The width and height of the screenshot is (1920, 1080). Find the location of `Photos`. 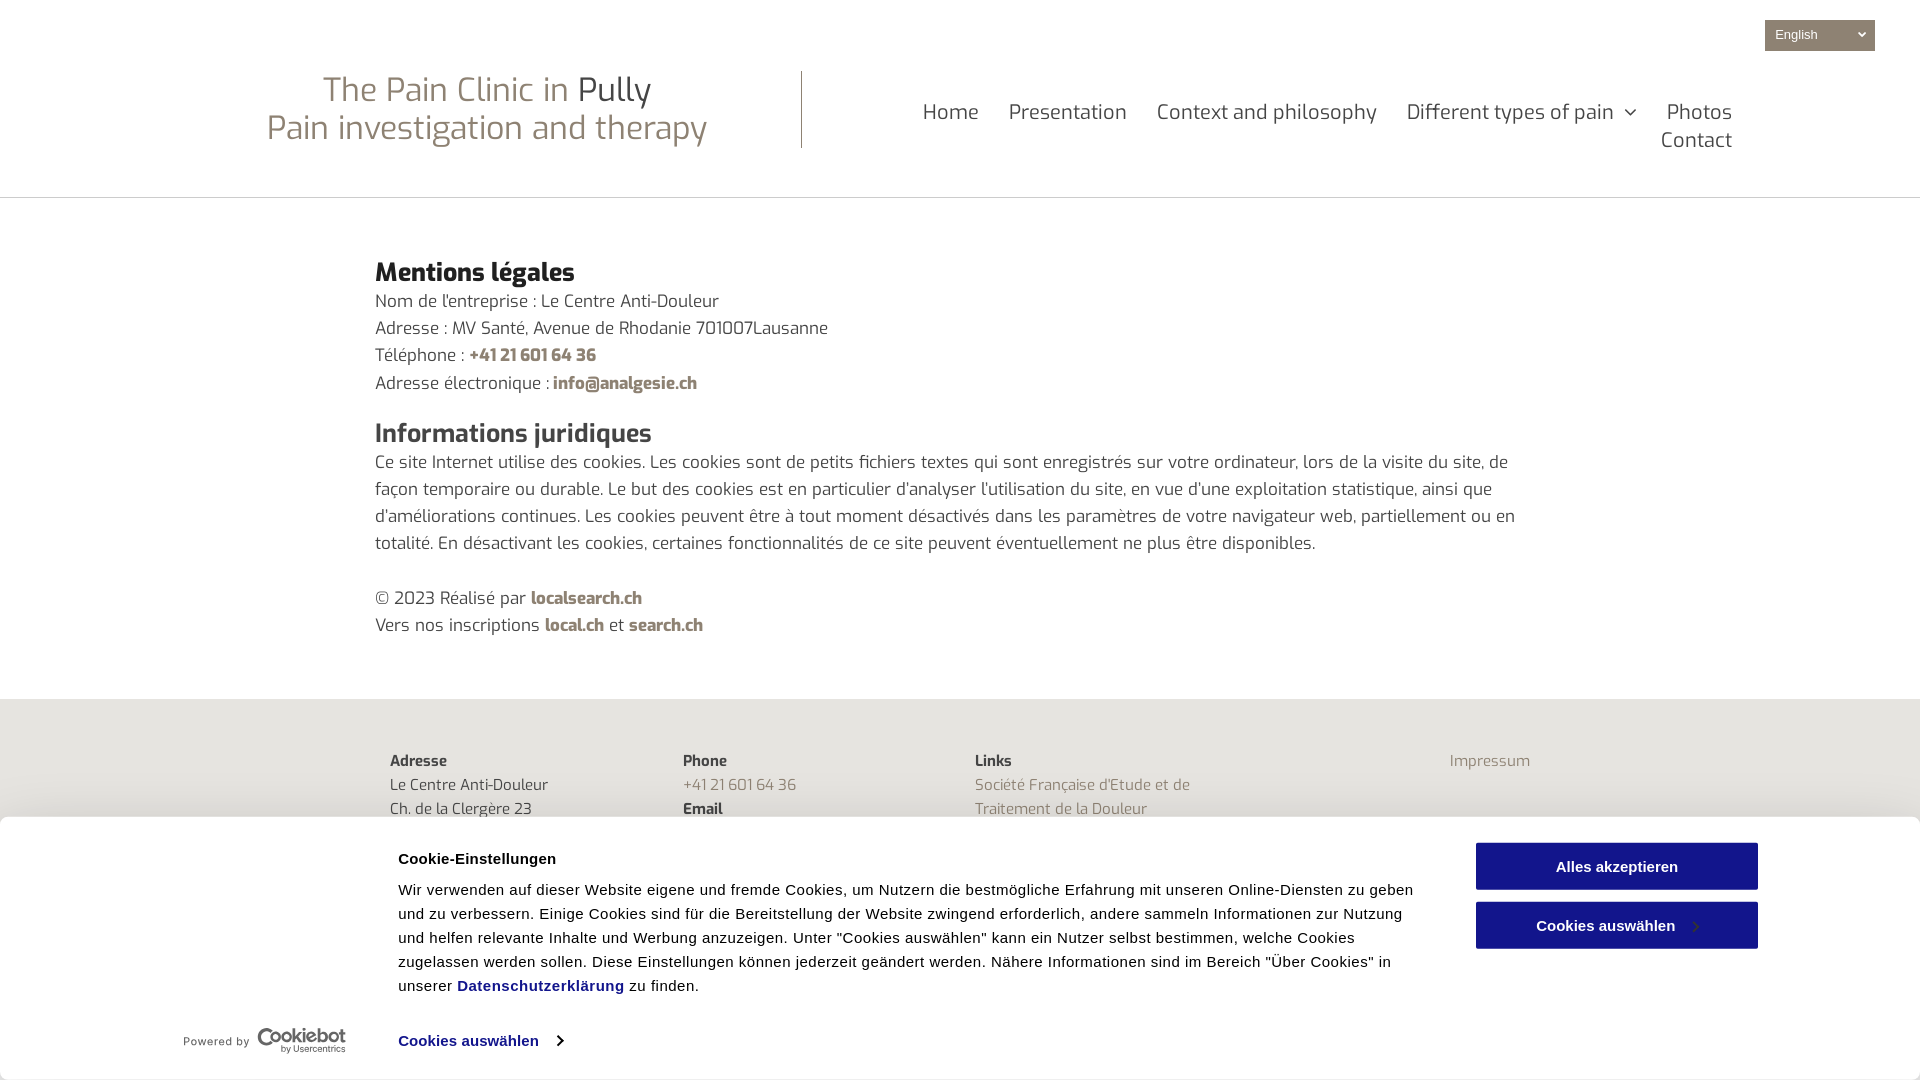

Photos is located at coordinates (1700, 115).